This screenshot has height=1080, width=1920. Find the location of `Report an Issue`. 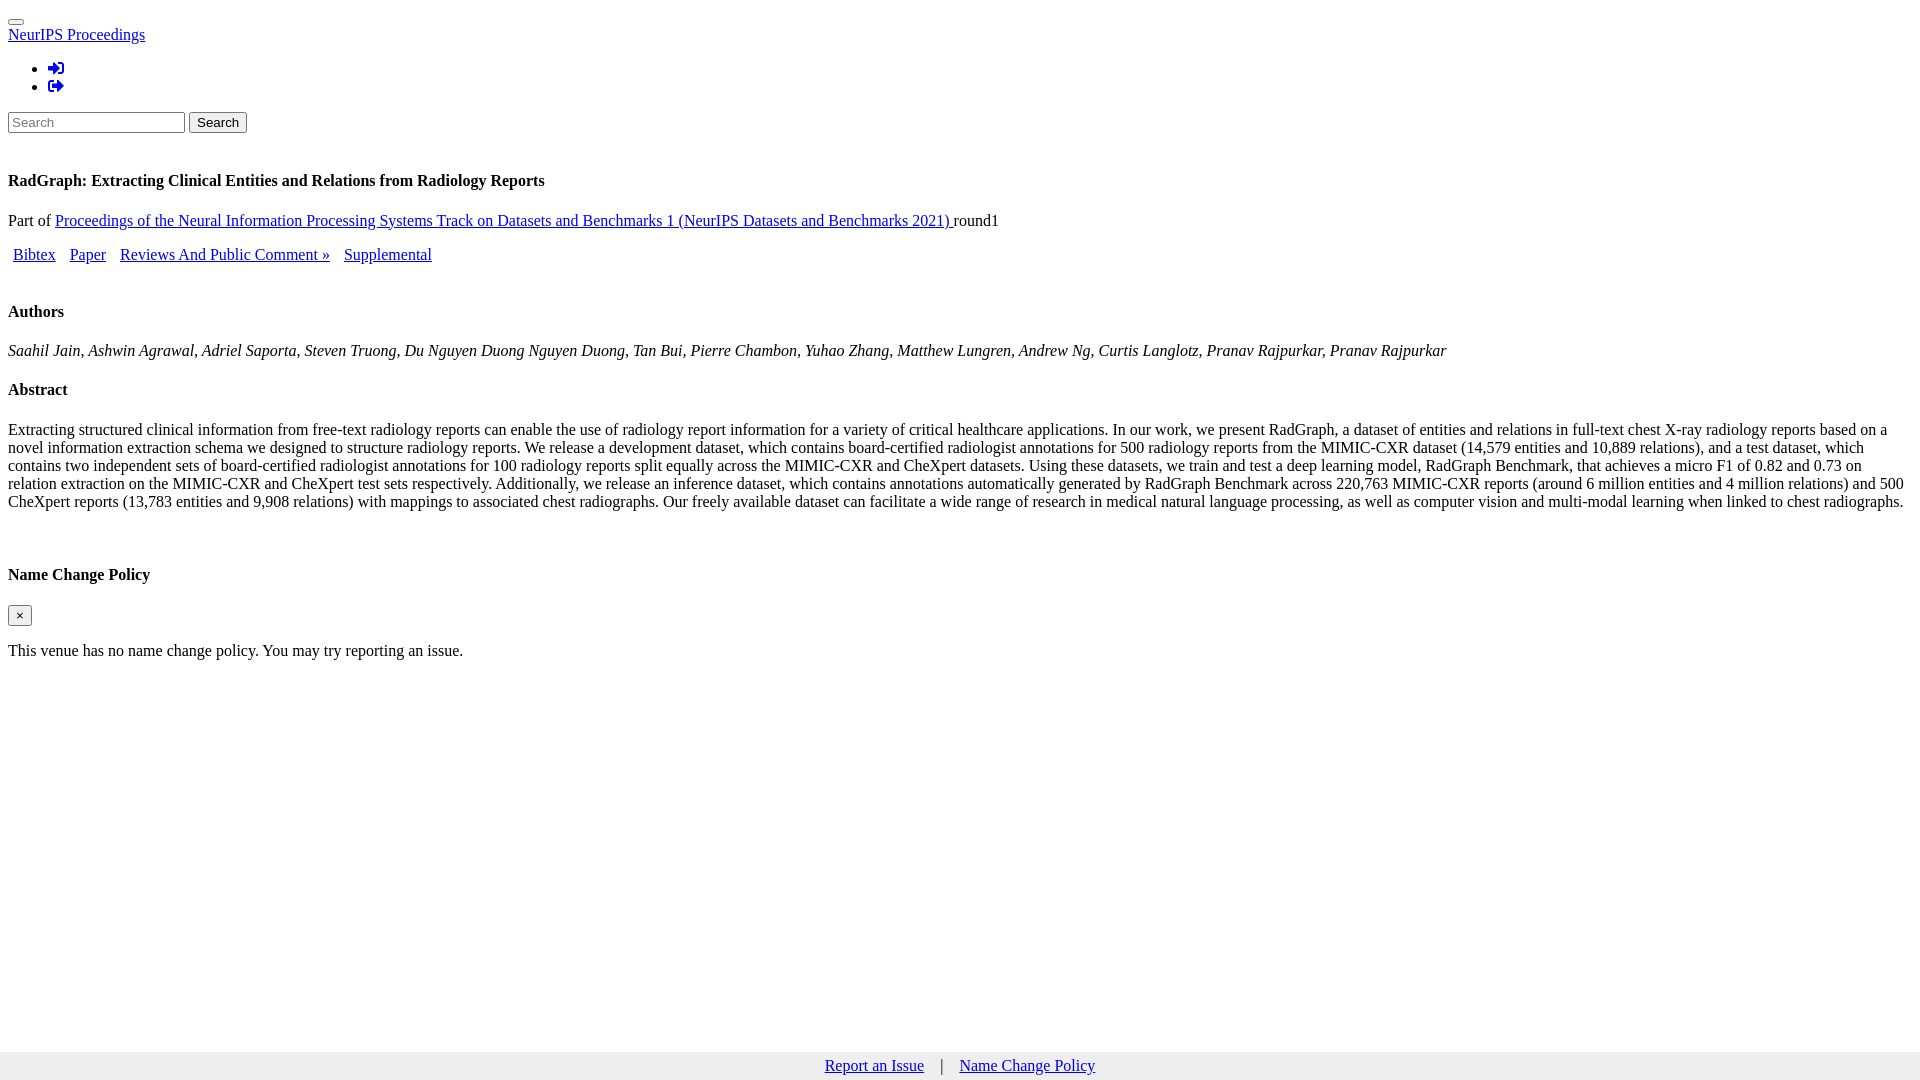

Report an Issue is located at coordinates (875, 1066).